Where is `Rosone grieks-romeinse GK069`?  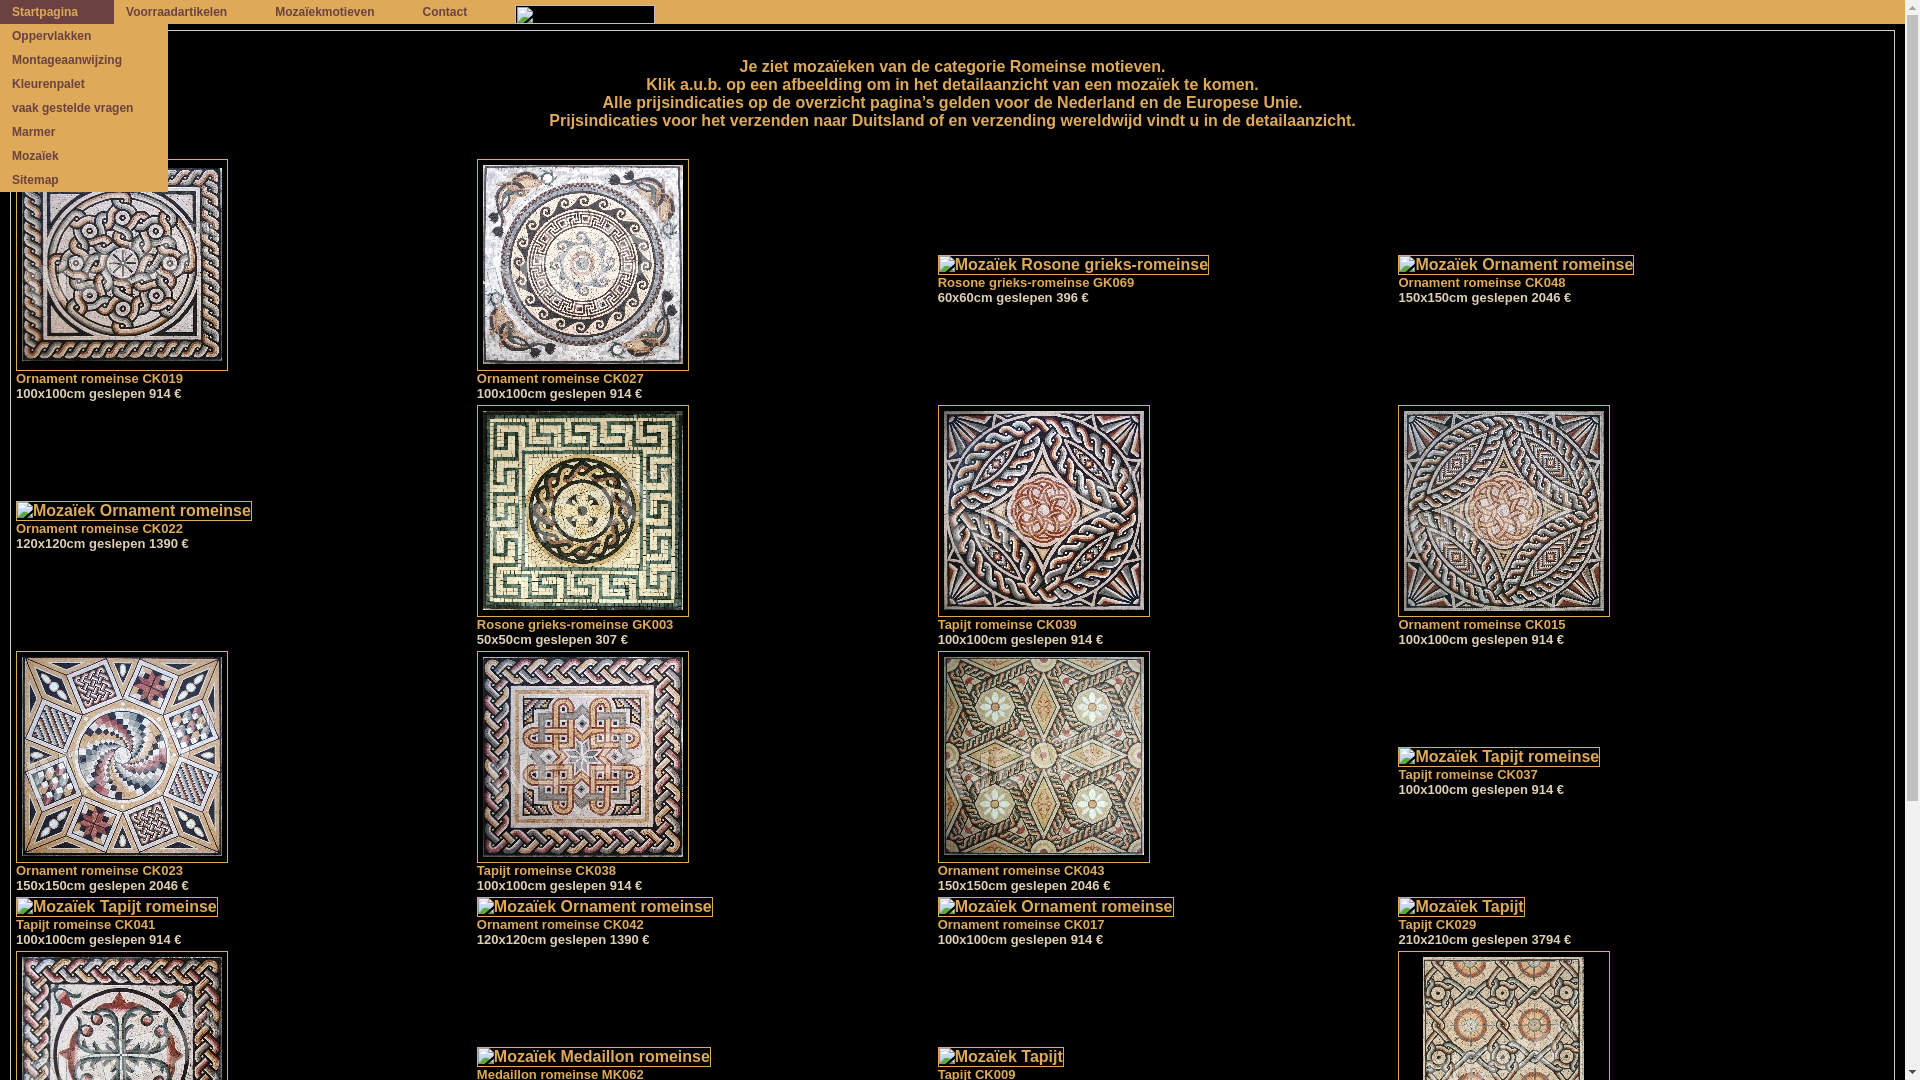 Rosone grieks-romeinse GK069 is located at coordinates (1074, 273).